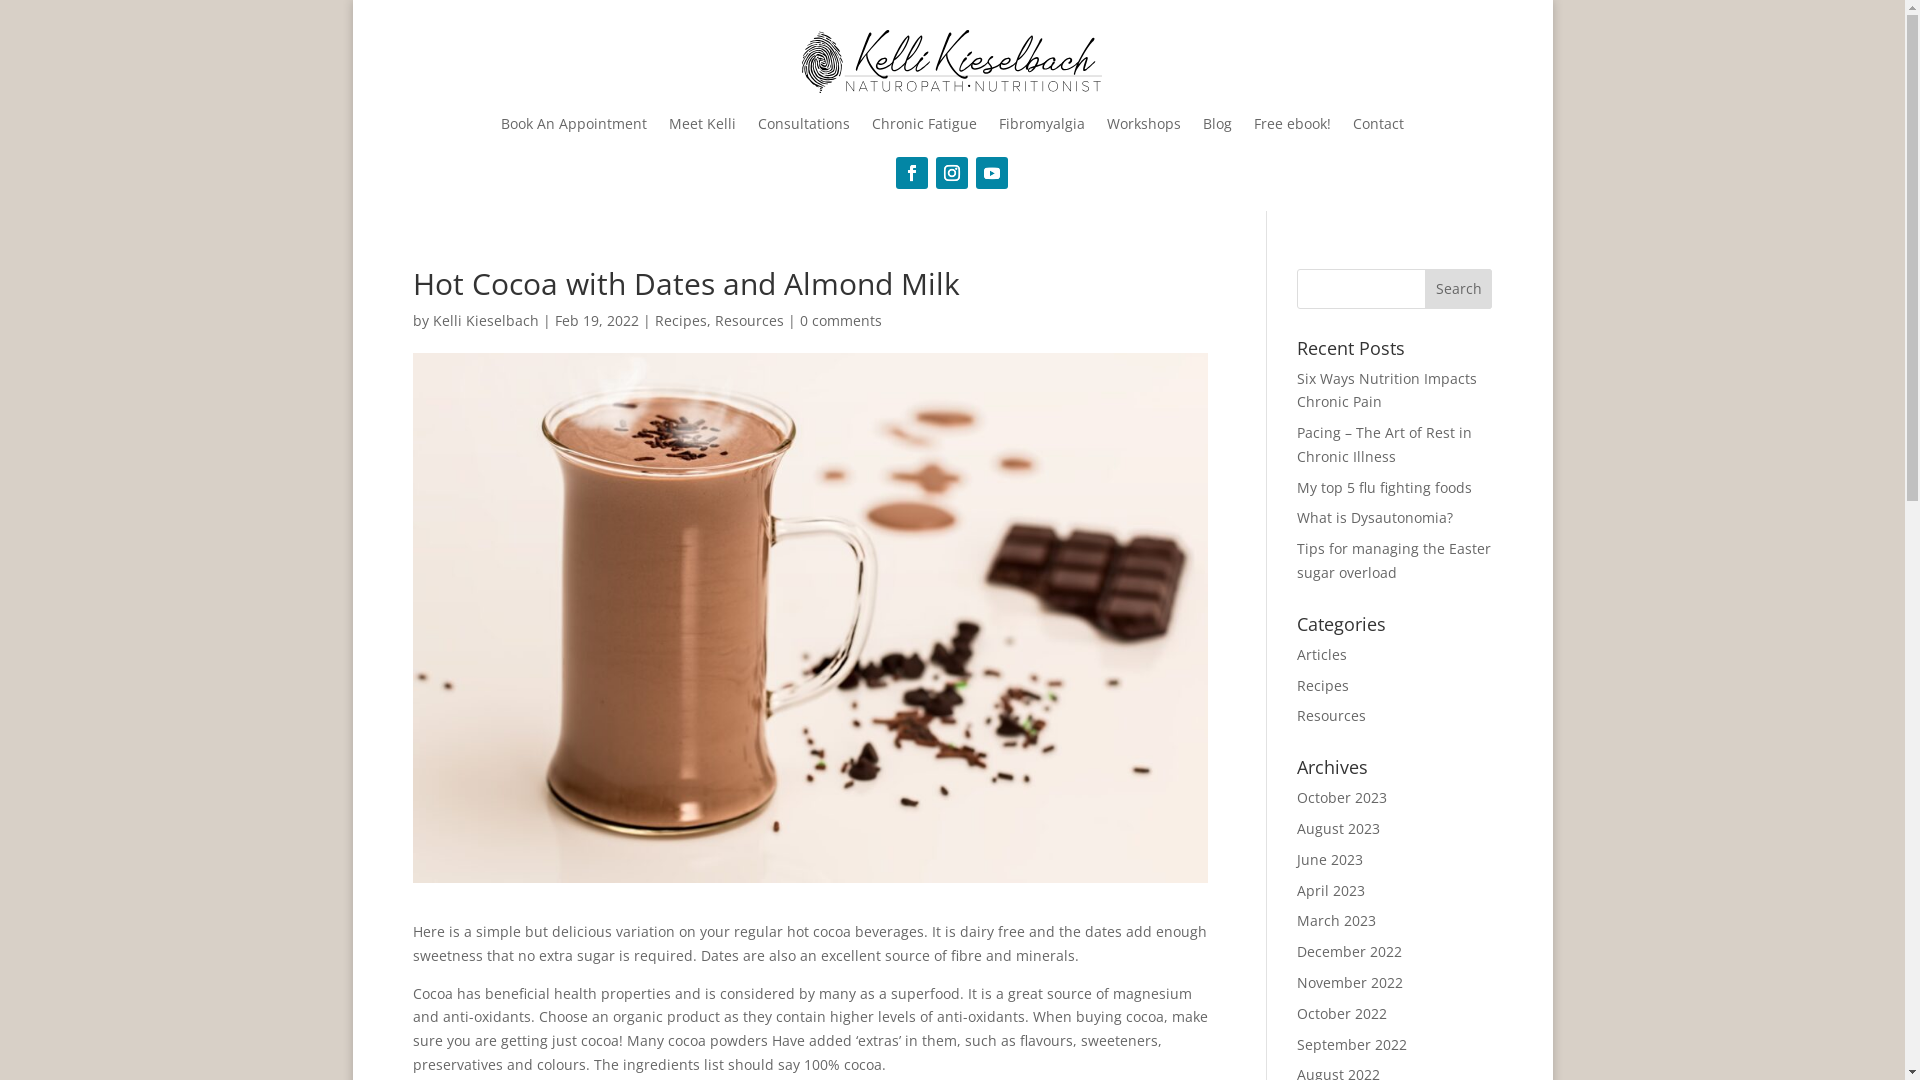  I want to click on Contact, so click(1378, 123).